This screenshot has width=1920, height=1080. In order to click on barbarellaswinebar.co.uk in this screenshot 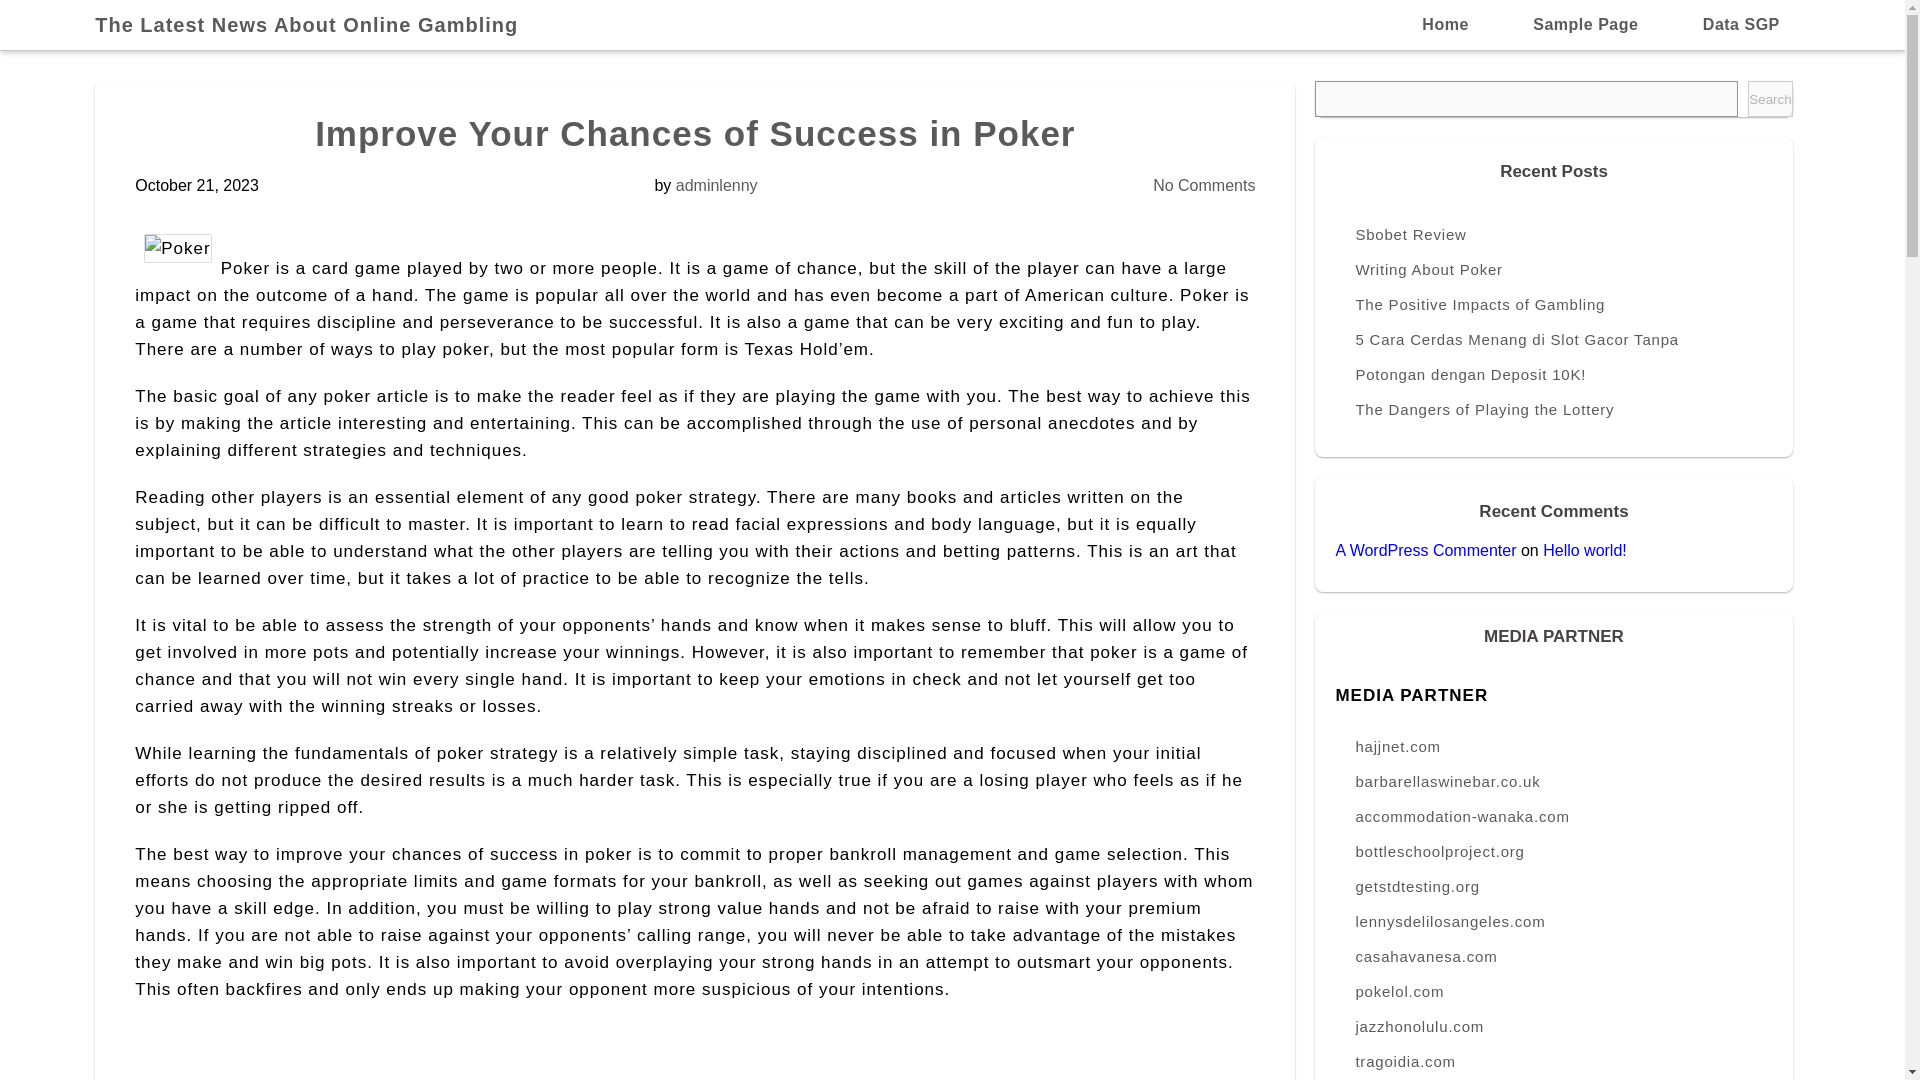, I will do `click(1553, 781)`.